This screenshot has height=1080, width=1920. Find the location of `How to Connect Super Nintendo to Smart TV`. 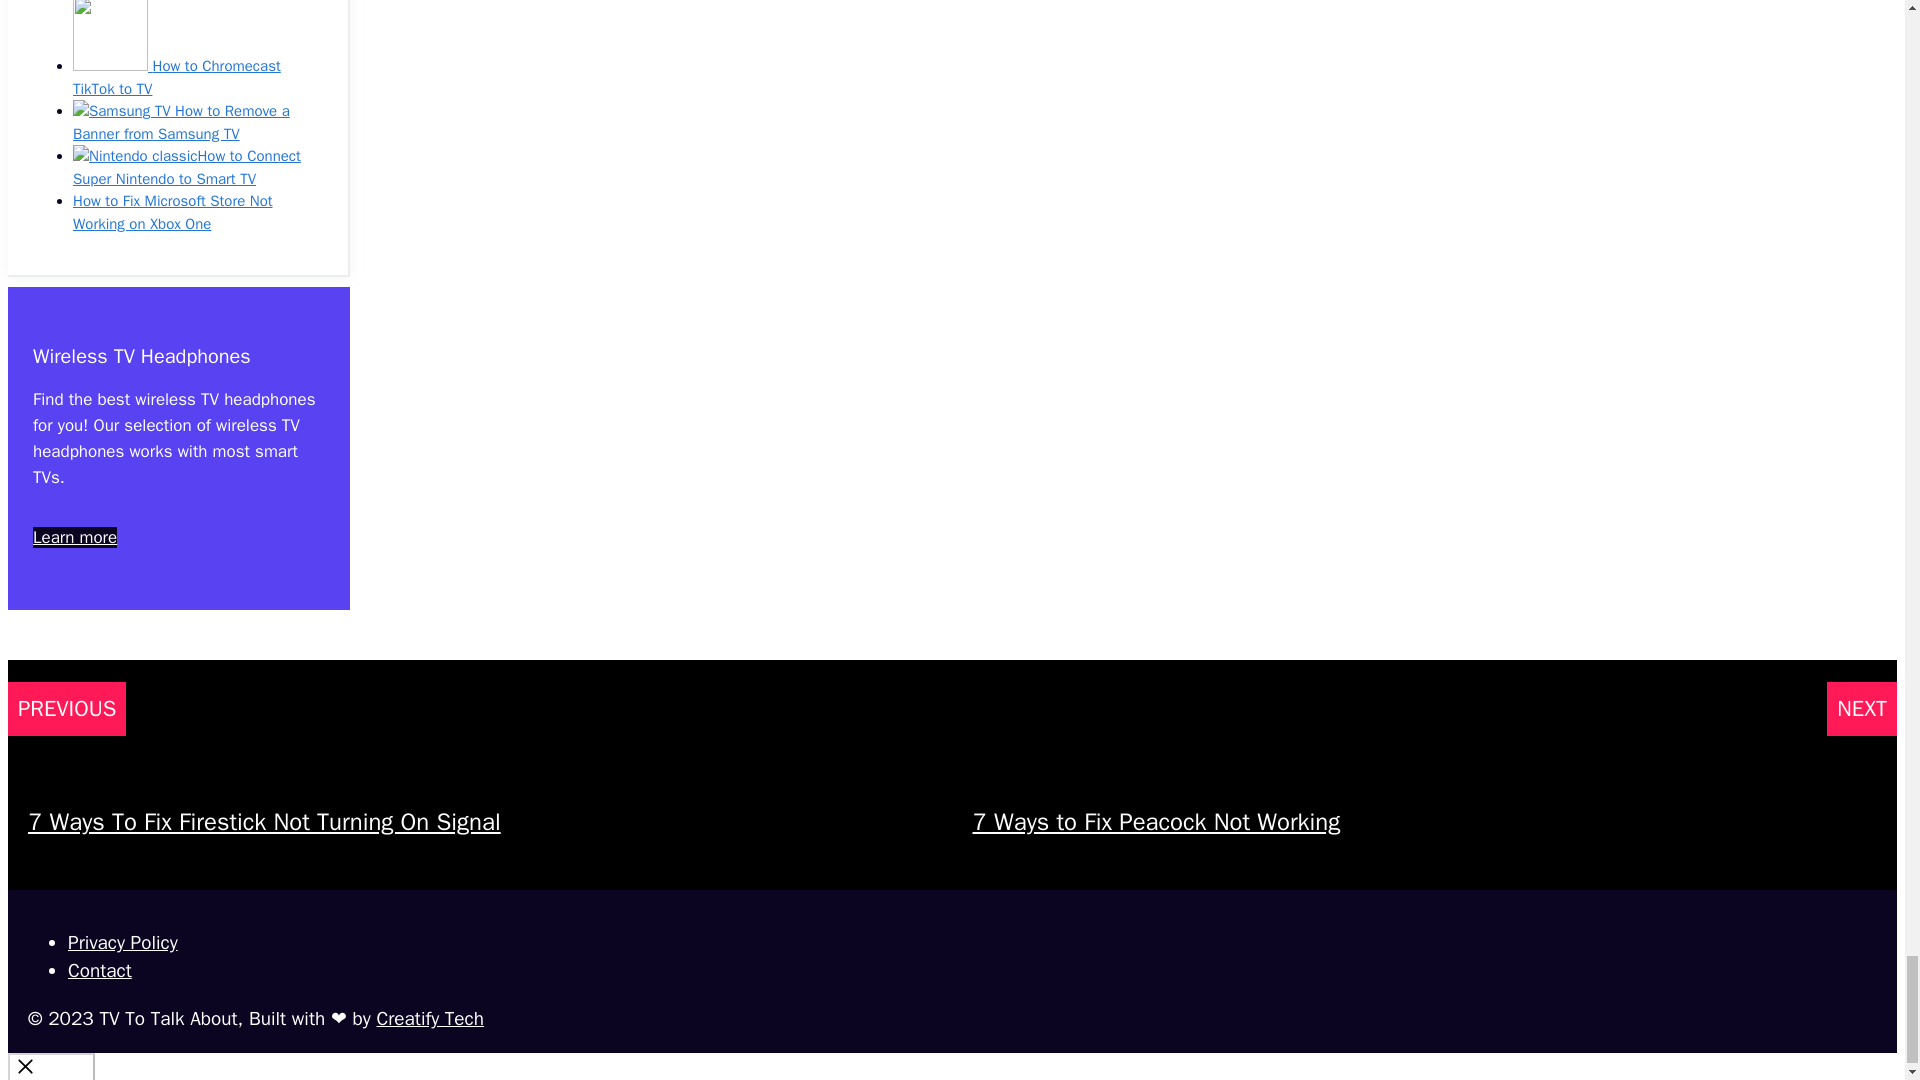

How to Connect Super Nintendo to Smart TV is located at coordinates (186, 166).